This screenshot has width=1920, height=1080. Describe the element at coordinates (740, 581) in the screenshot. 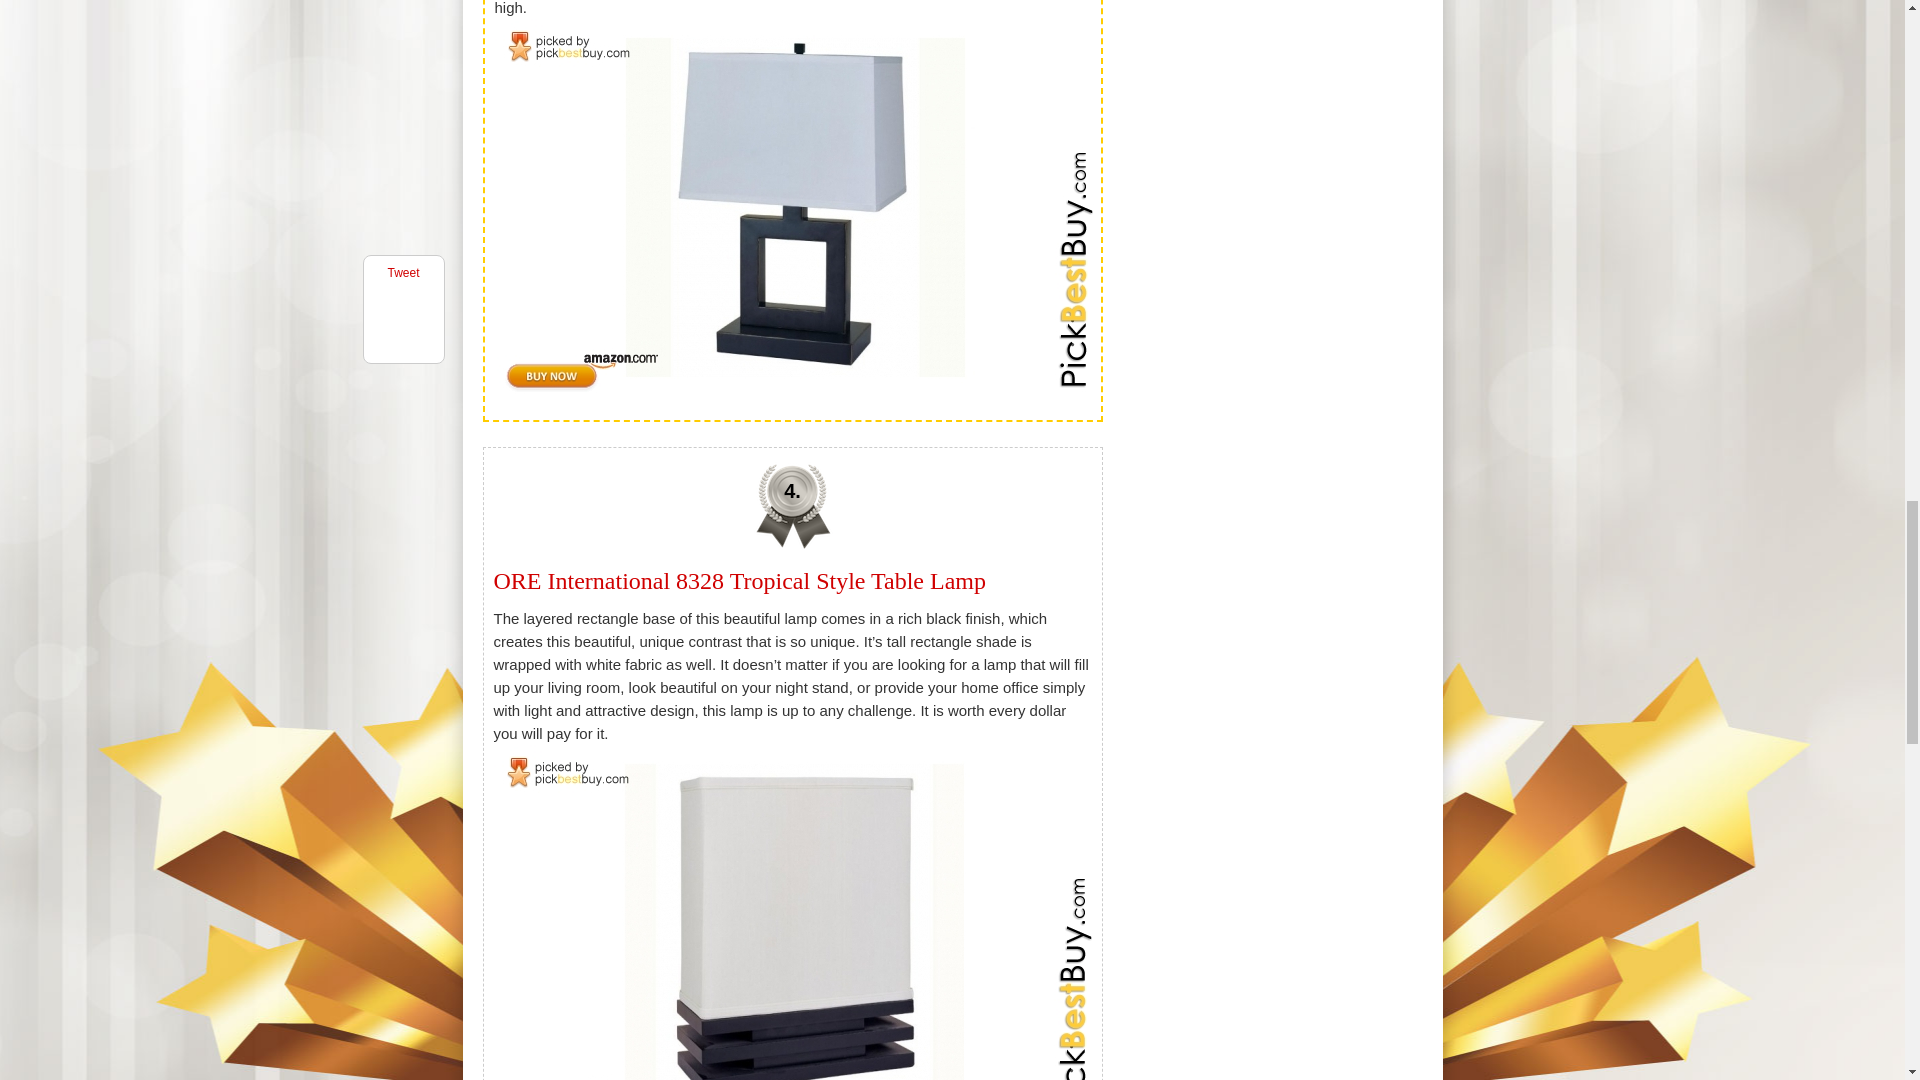

I see `ORE International 8328 Tropical Style Table Lamp` at that location.